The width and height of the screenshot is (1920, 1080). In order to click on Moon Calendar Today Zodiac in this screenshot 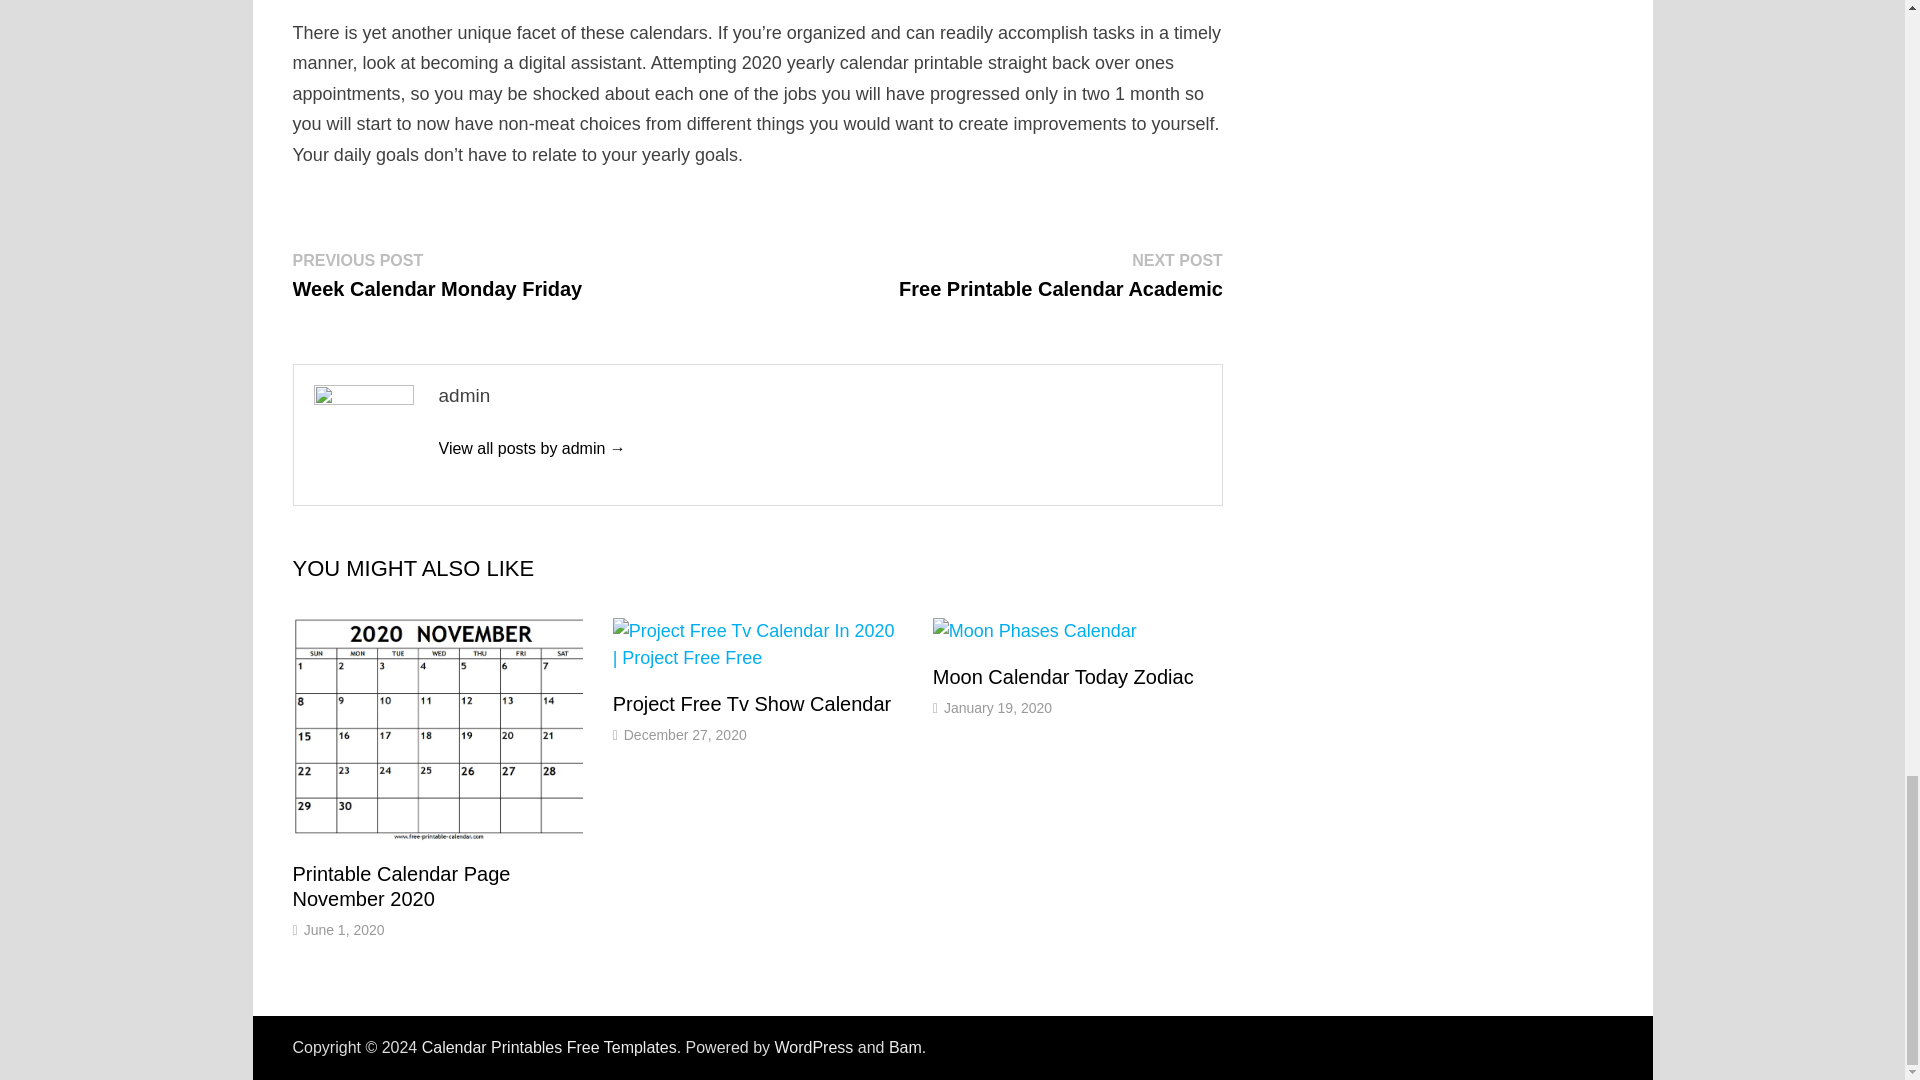, I will do `click(1064, 676)`.